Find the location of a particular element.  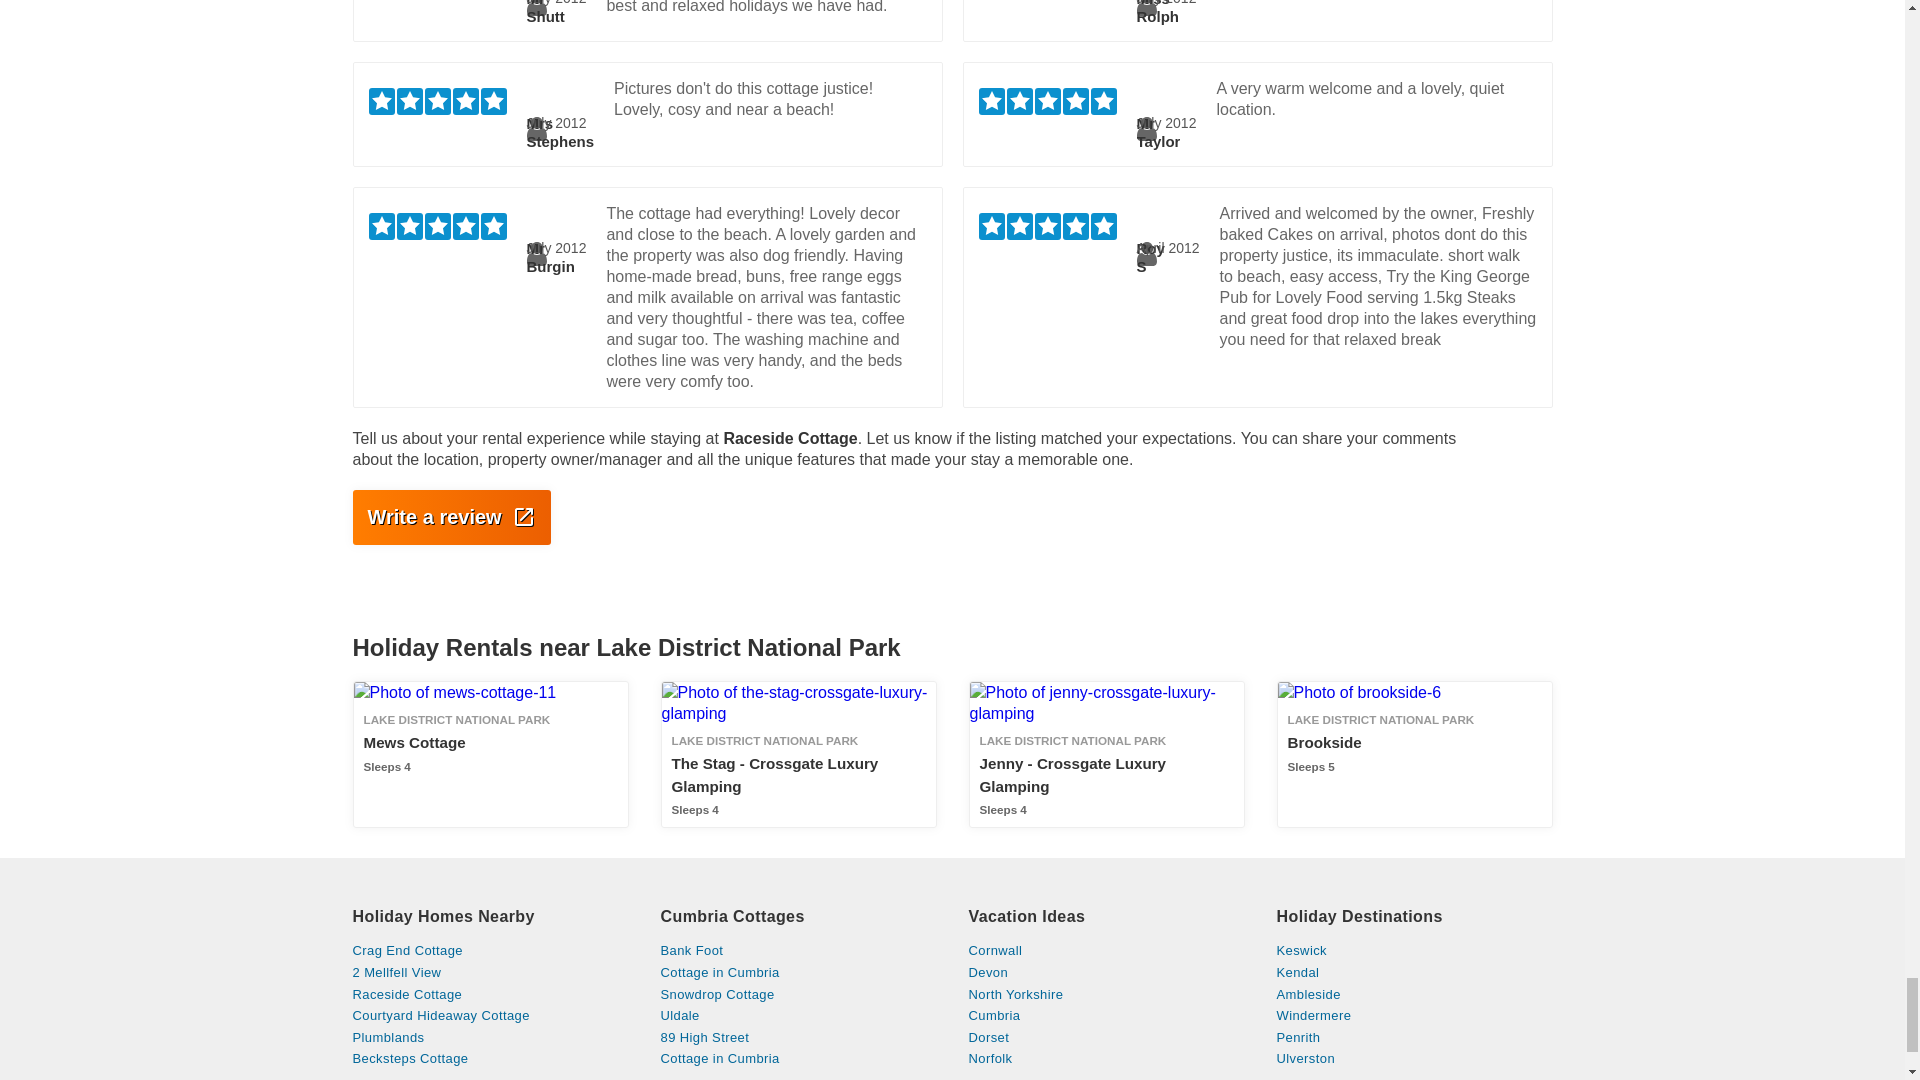

Write a review is located at coordinates (489, 1058).